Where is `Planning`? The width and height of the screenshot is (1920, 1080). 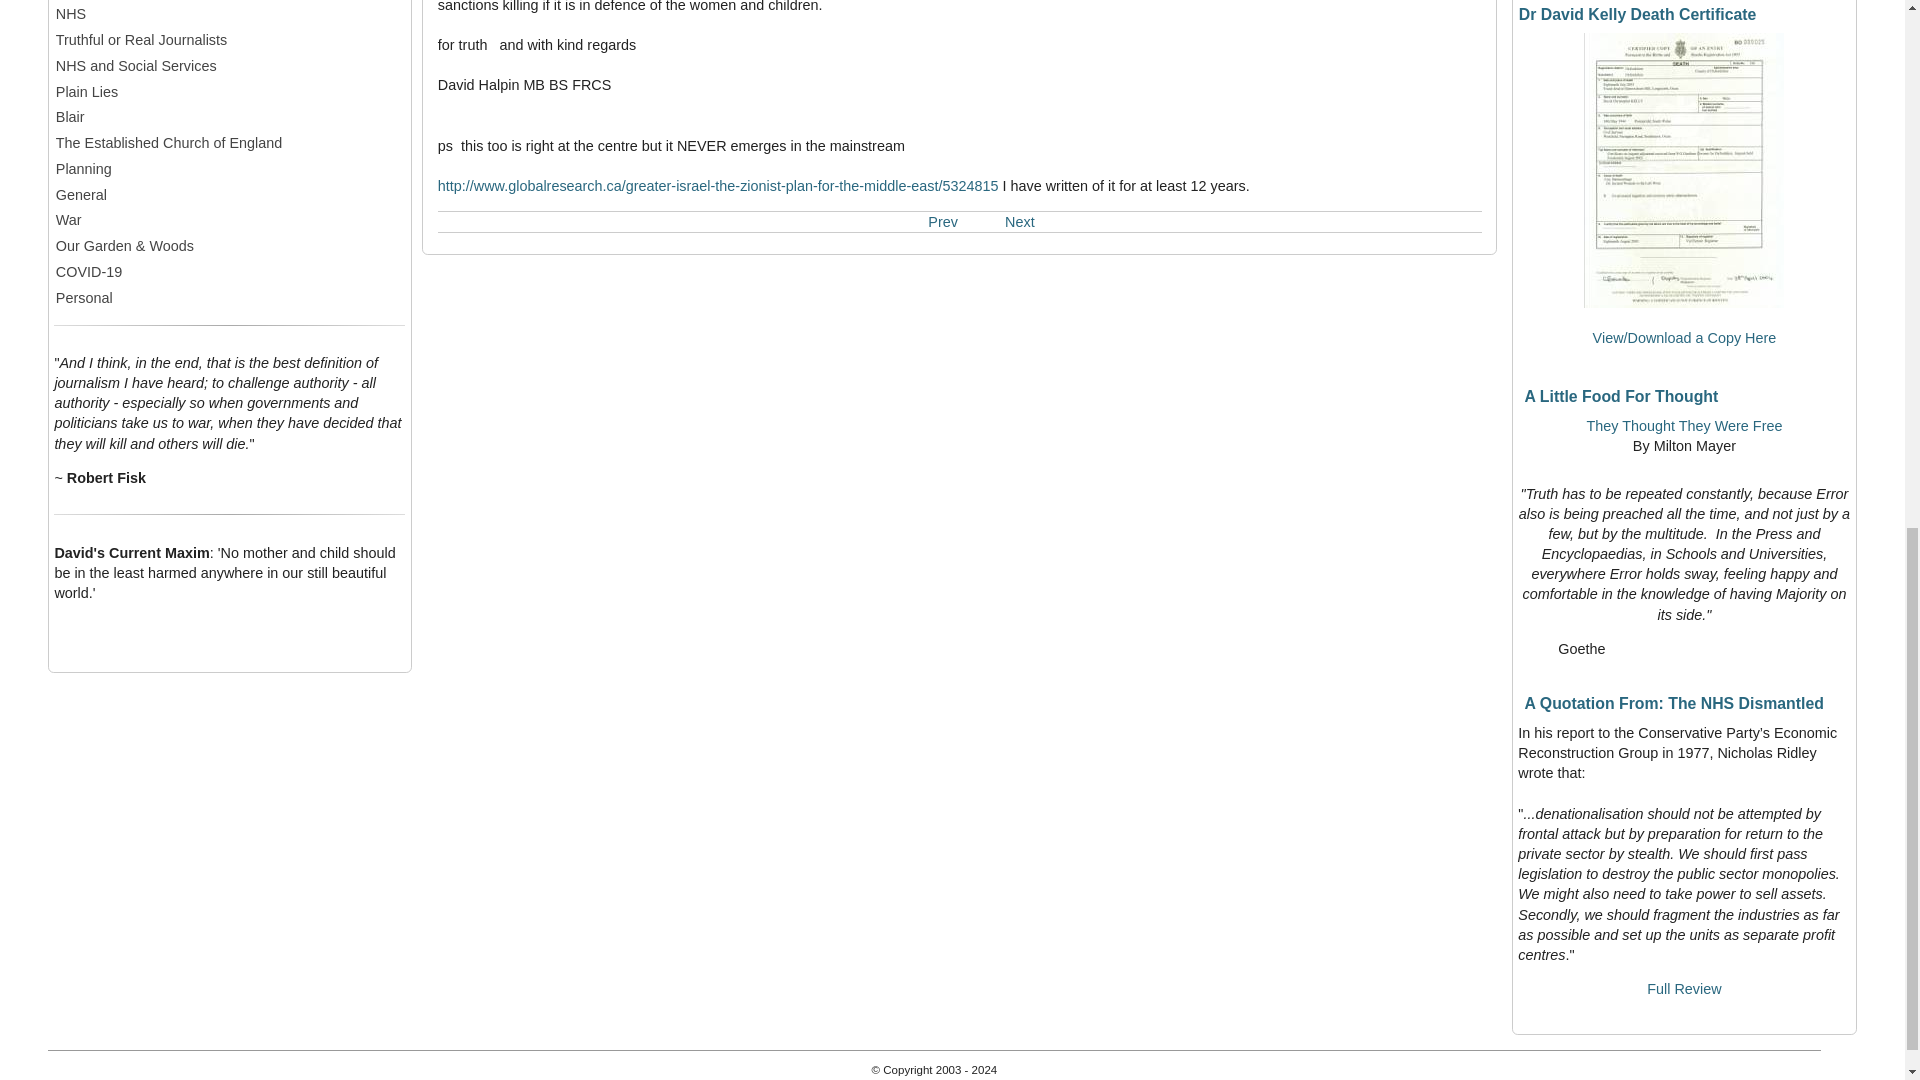 Planning is located at coordinates (230, 168).